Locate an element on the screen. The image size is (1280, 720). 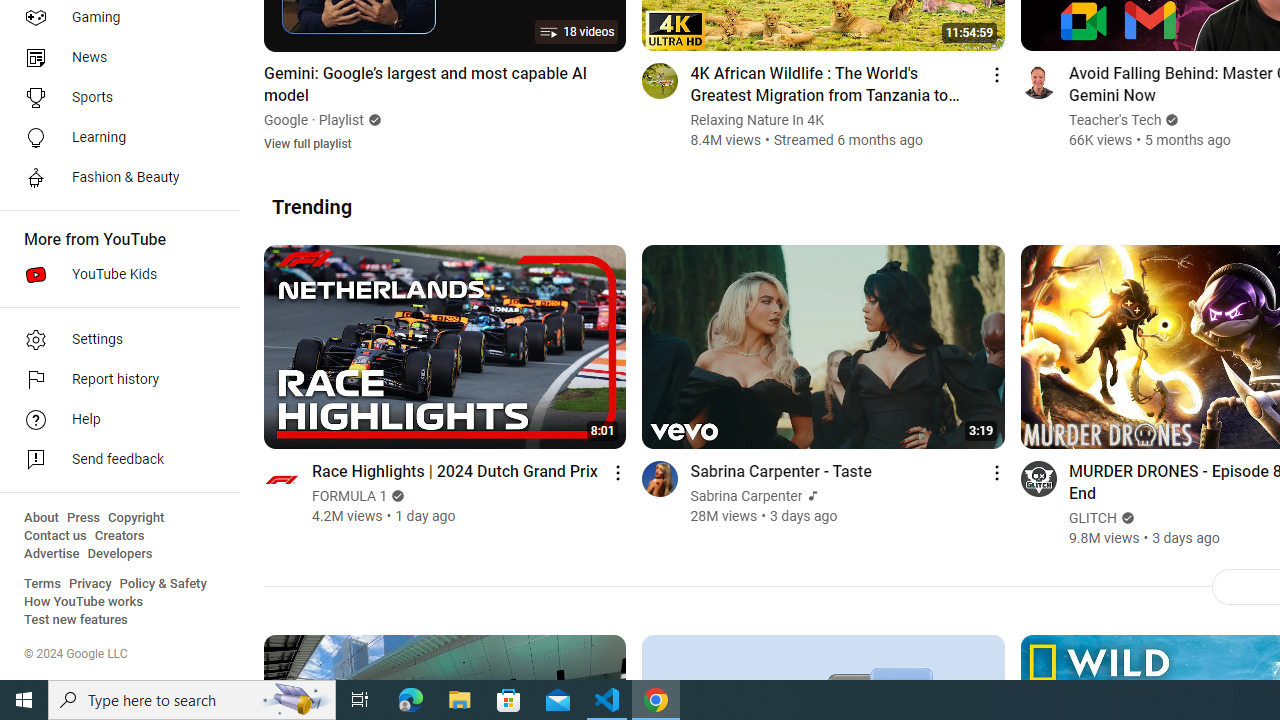
Sabrina Carpenter is located at coordinates (746, 496).